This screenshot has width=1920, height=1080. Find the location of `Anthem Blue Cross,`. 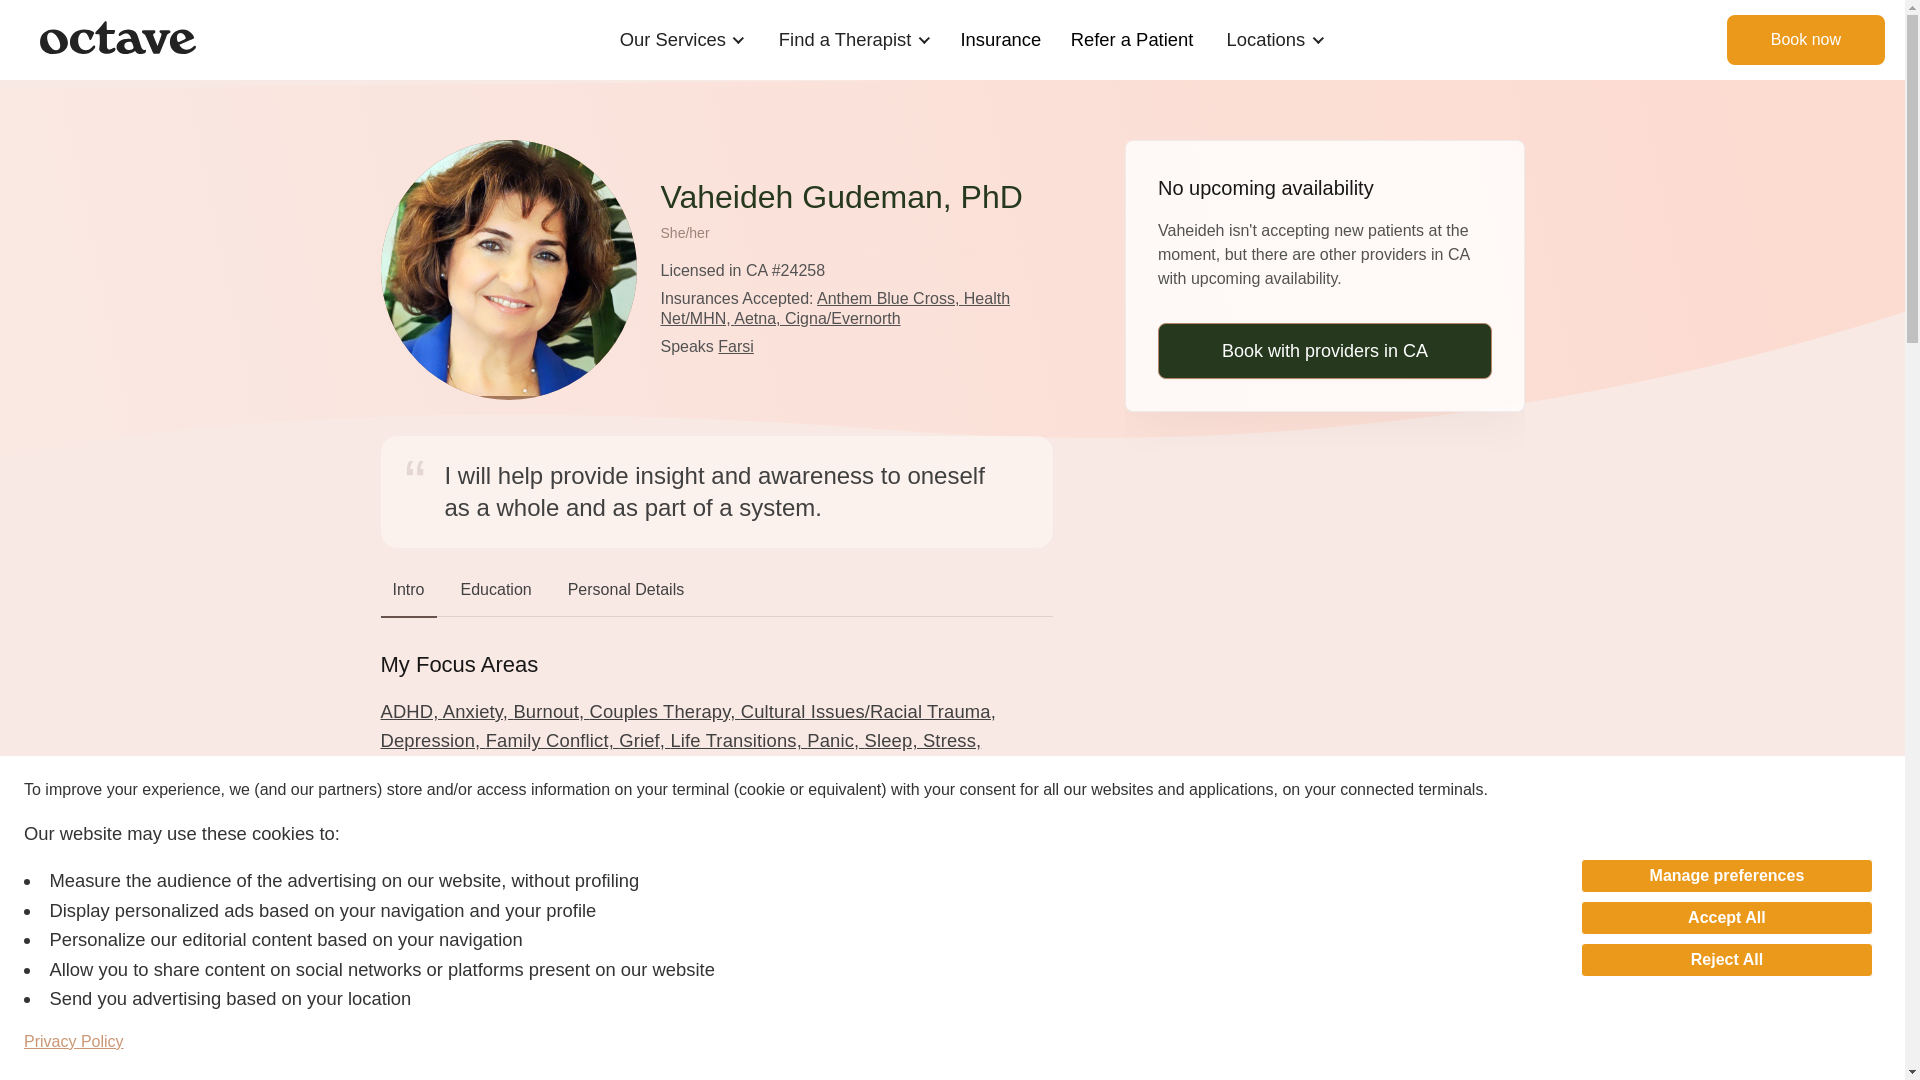

Anthem Blue Cross, is located at coordinates (890, 298).